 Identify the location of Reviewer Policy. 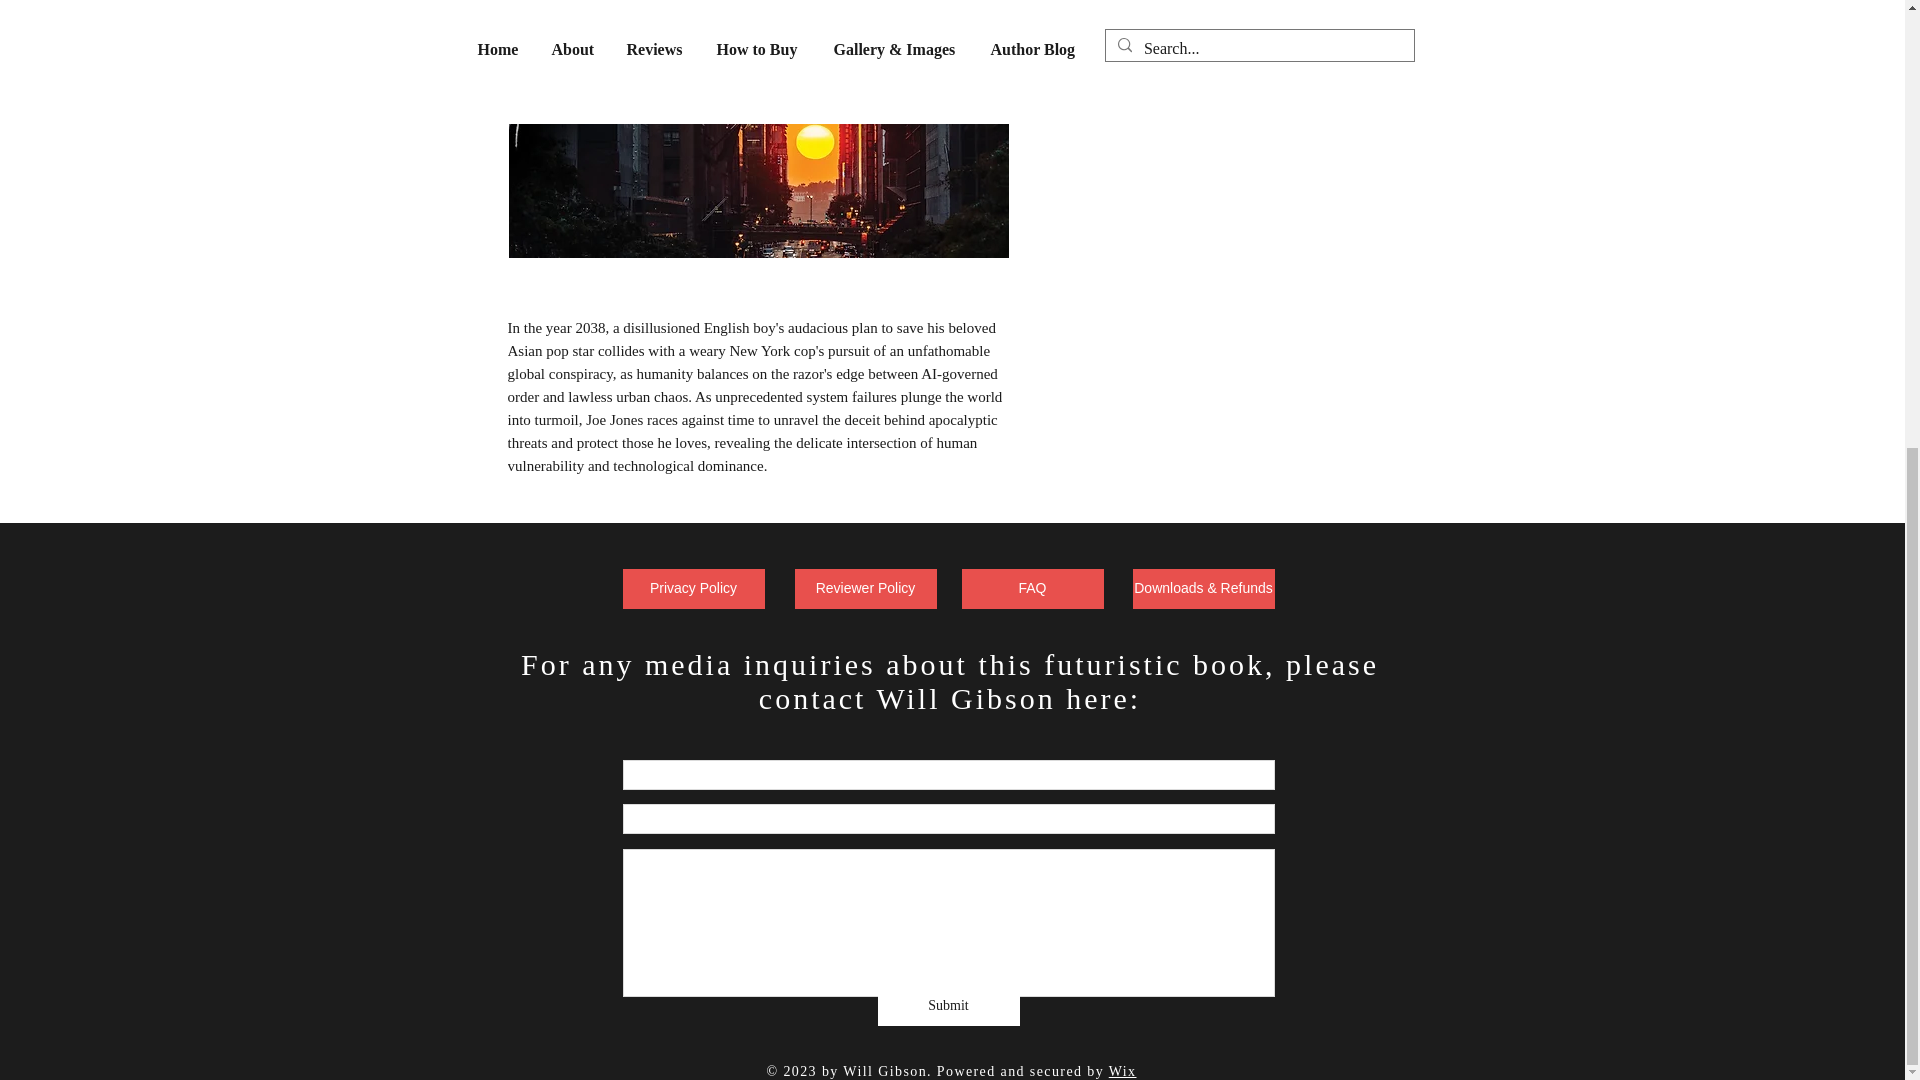
(865, 589).